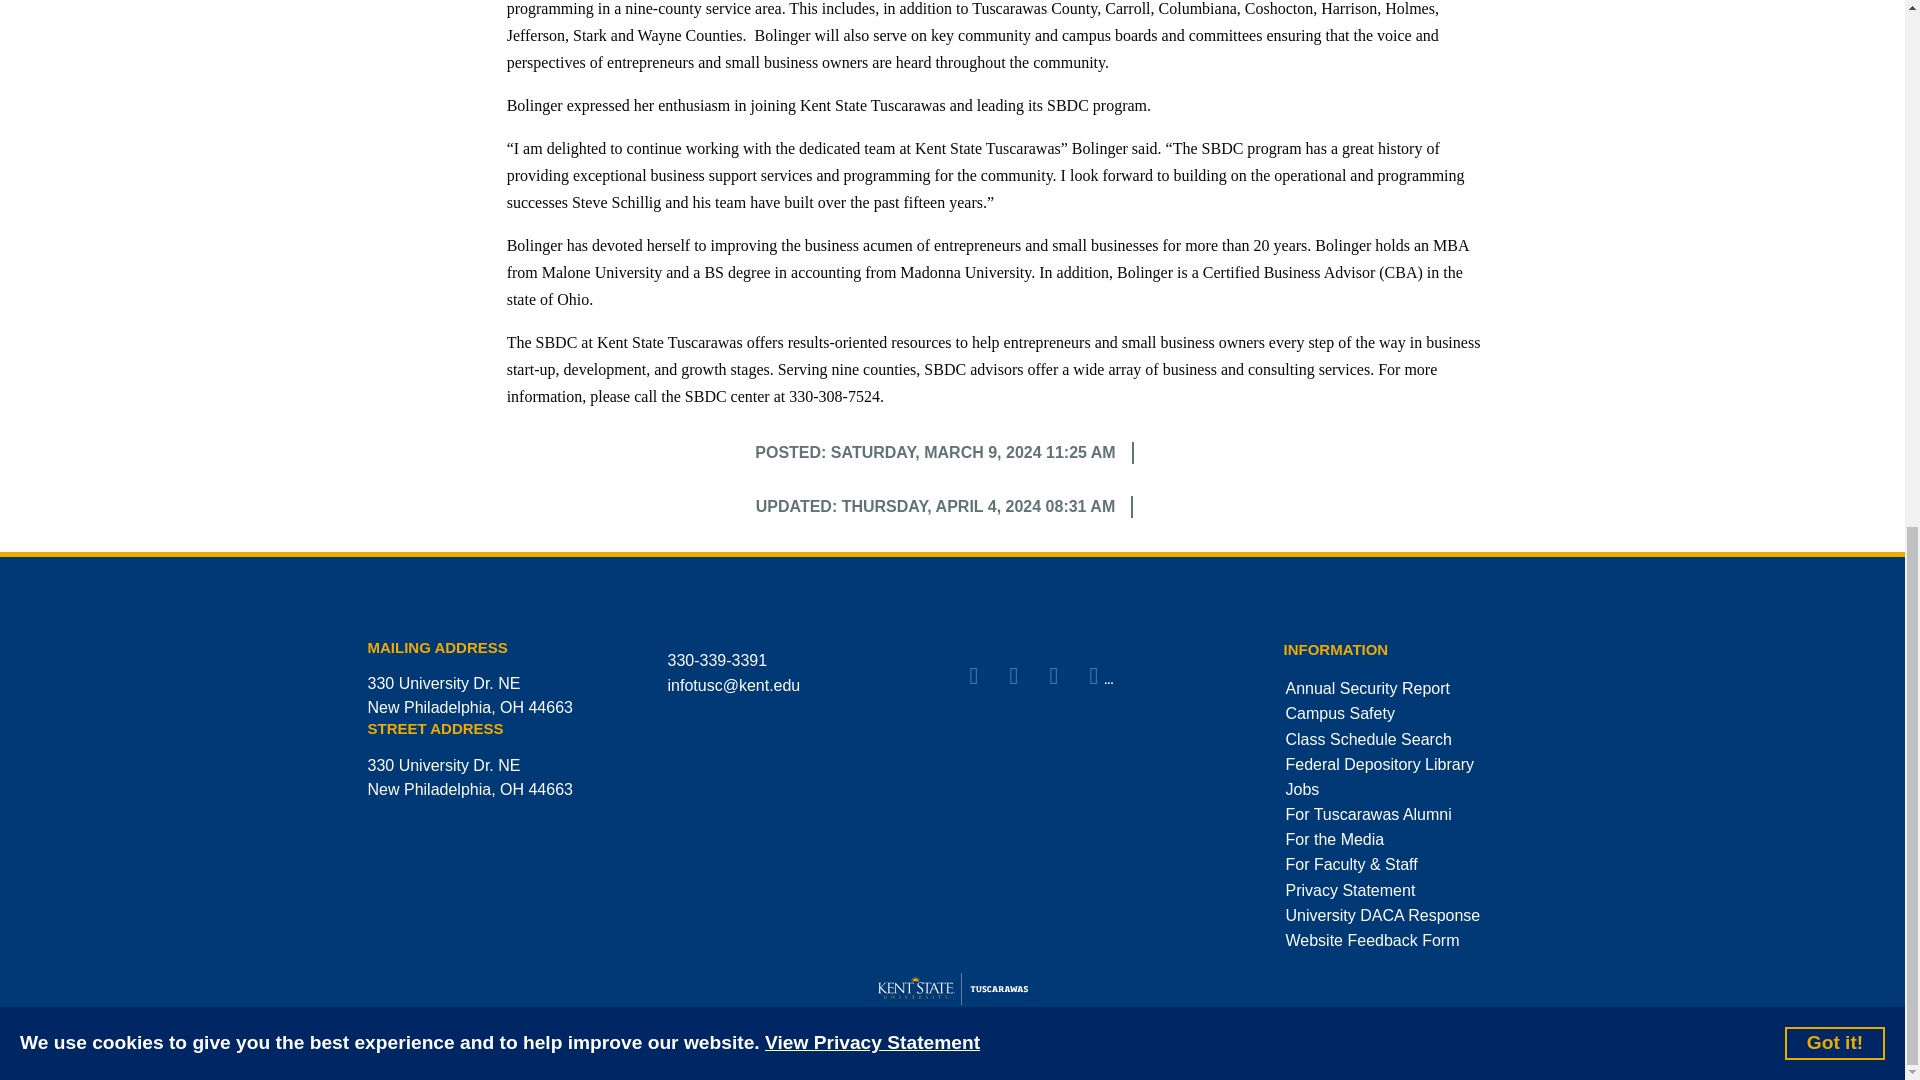  I want to click on Got it!, so click(1835, 18).